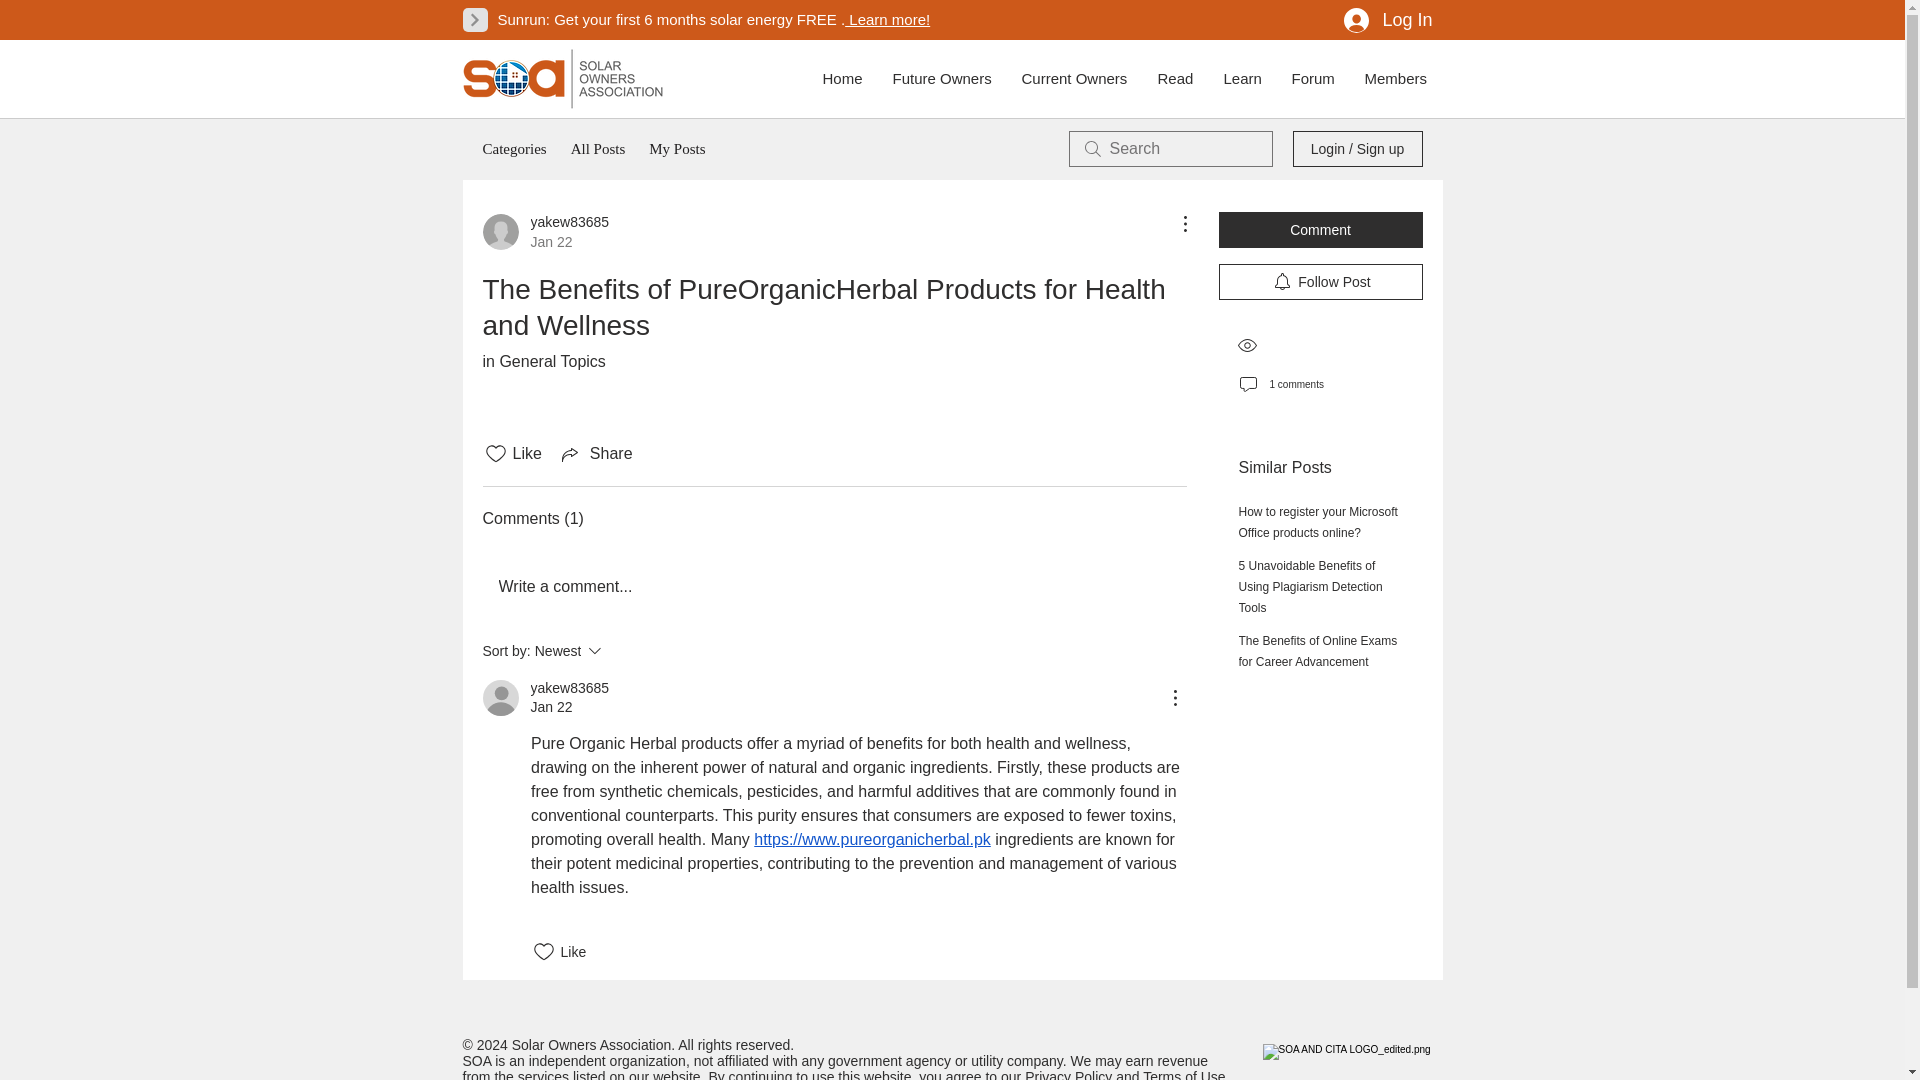 Image resolution: width=1920 pixels, height=1080 pixels. I want to click on Log In, so click(544, 231).